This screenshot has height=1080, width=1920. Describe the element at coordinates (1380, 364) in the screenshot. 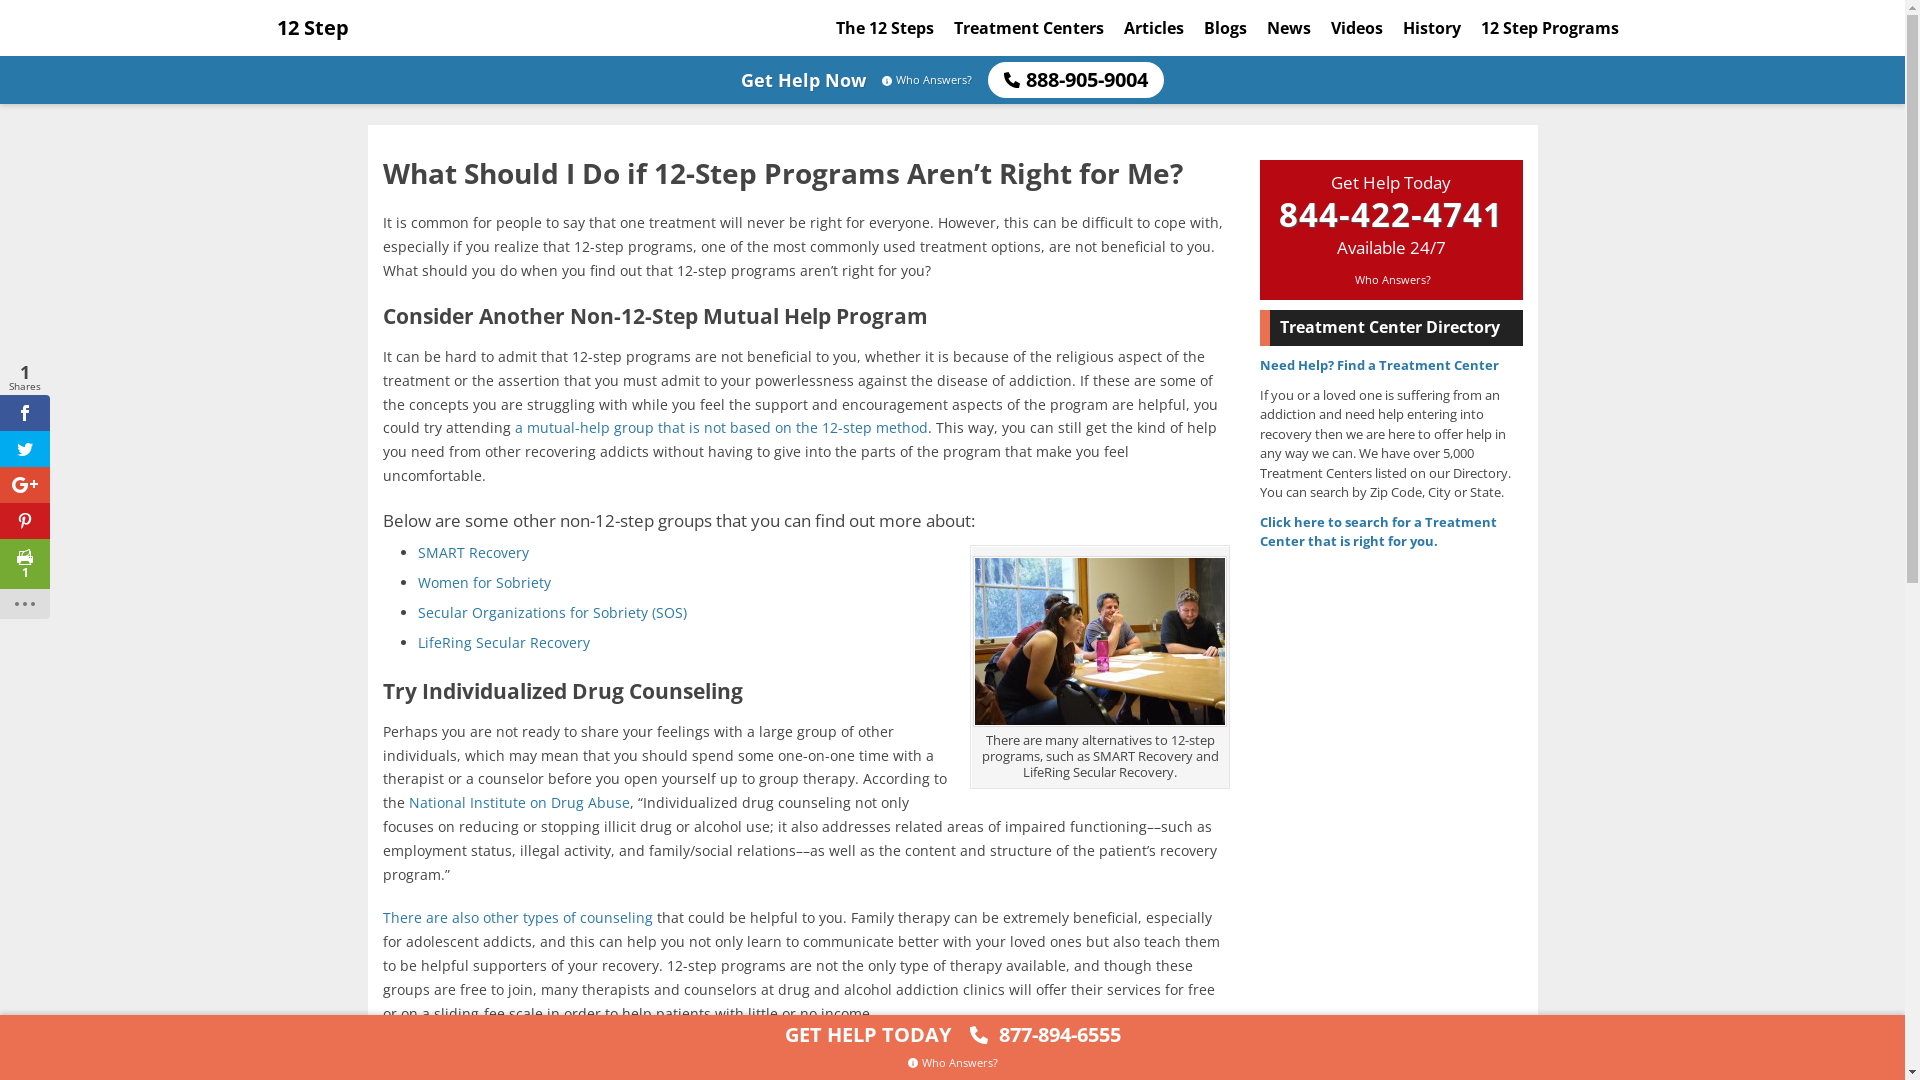

I see `Need Help? Find a Treatment Center` at that location.